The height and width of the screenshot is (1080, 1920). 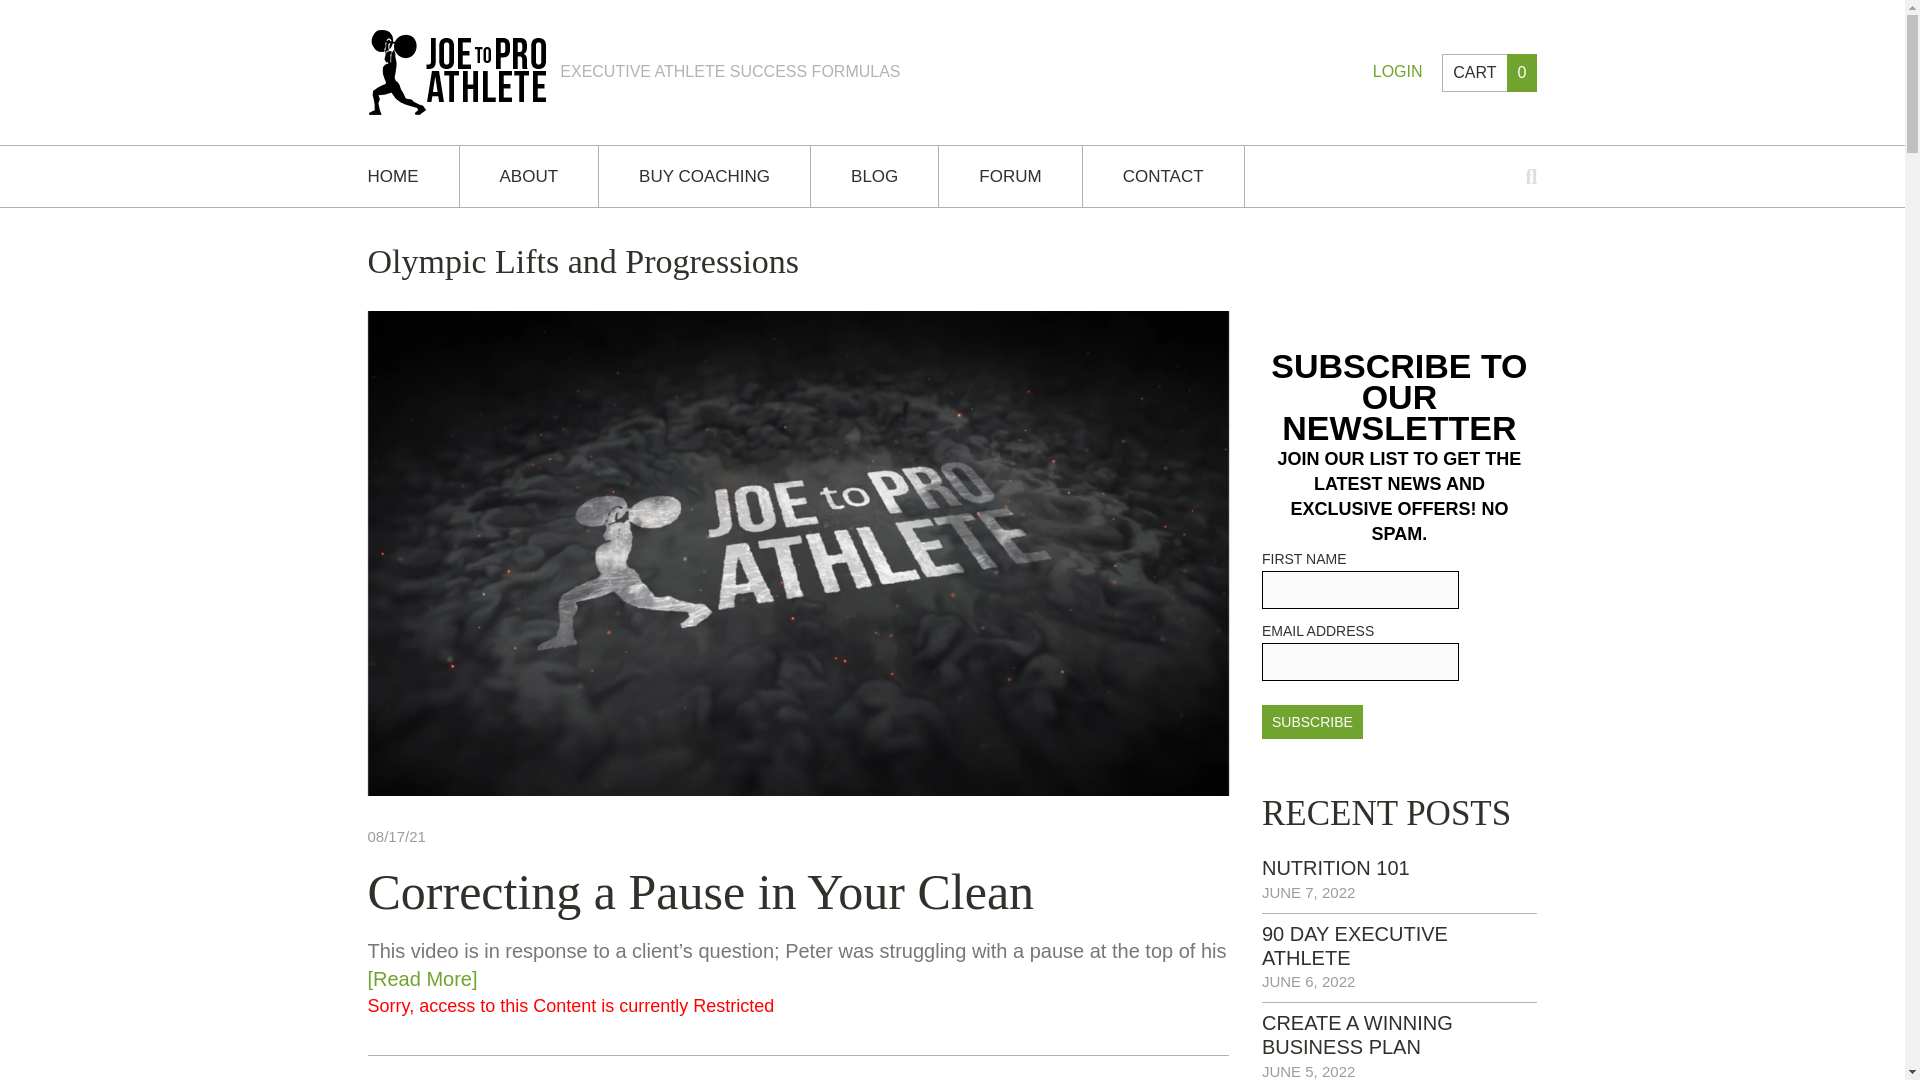 What do you see at coordinates (634, 71) in the screenshot?
I see `EXECUTIVE ATHLETE SUCCESS FORMULAS` at bounding box center [634, 71].